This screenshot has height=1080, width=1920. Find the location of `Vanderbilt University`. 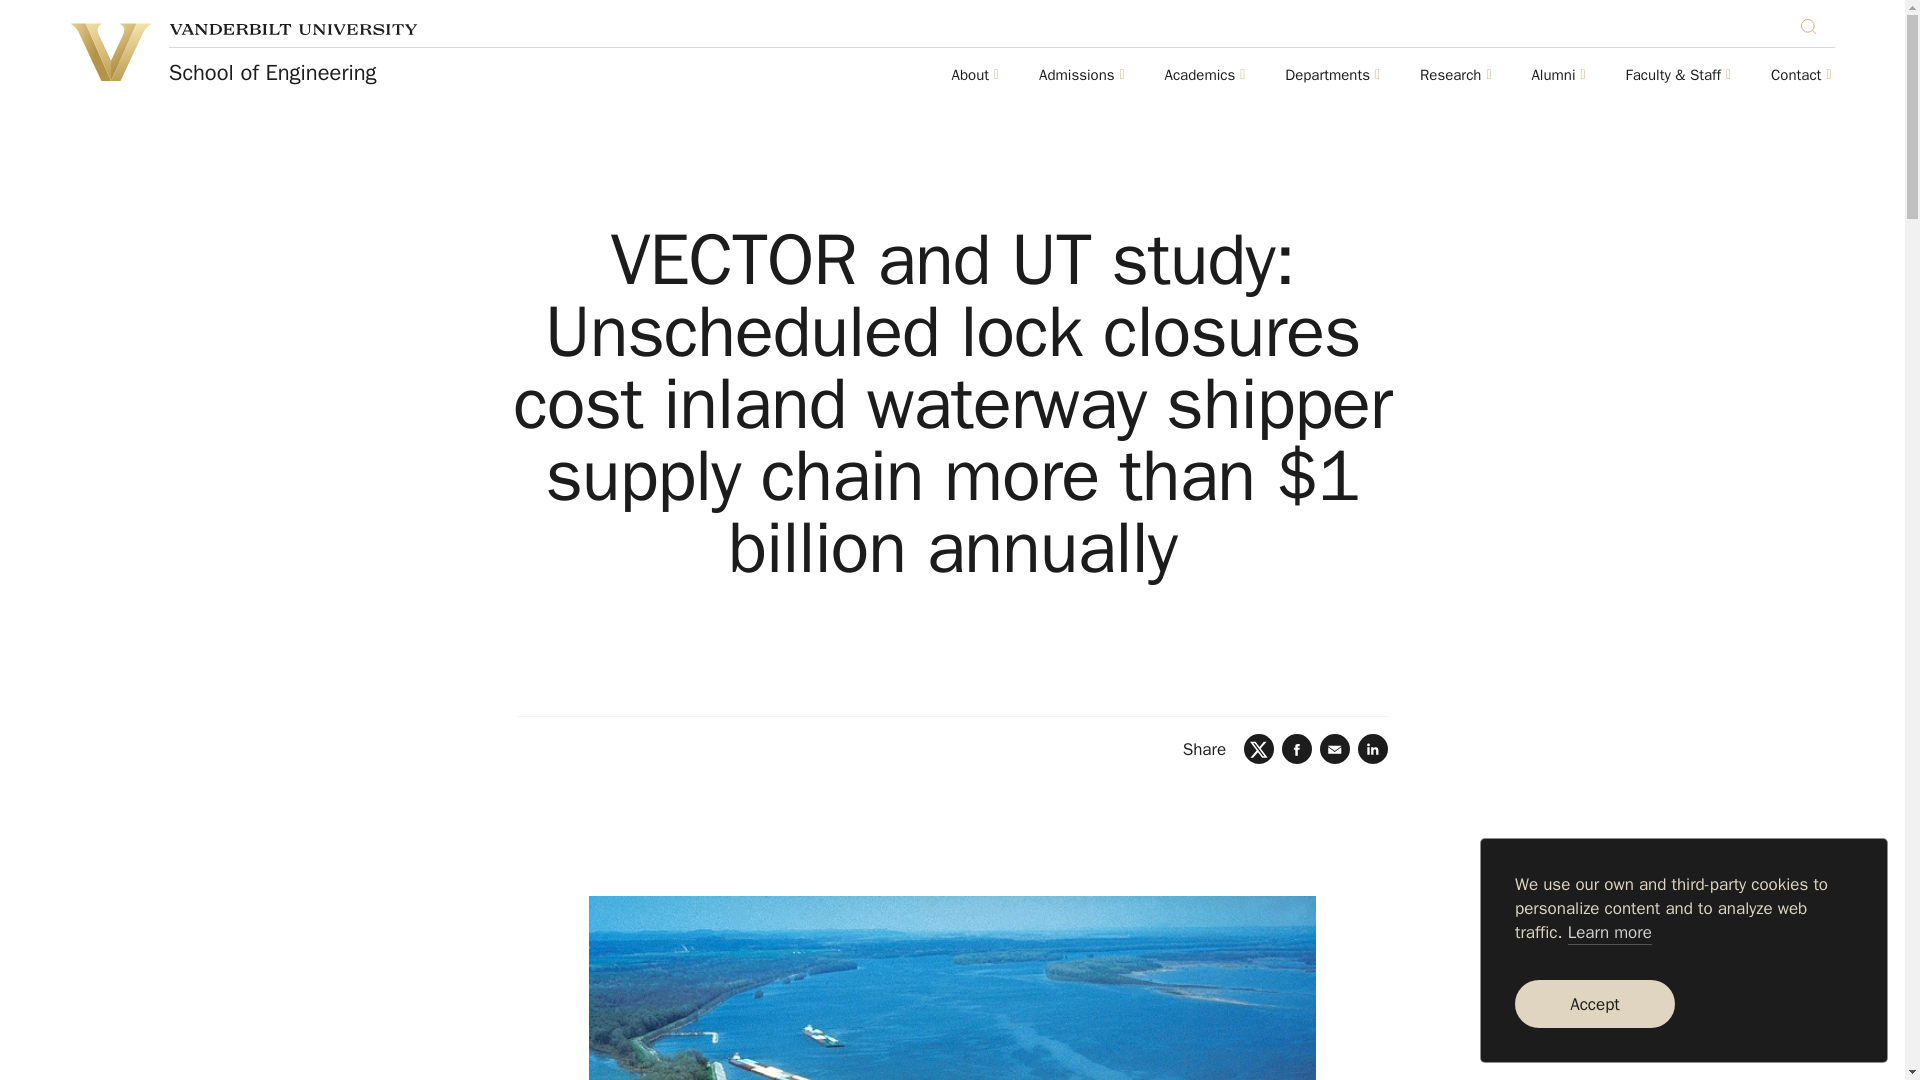

Vanderbilt University is located at coordinates (293, 28).